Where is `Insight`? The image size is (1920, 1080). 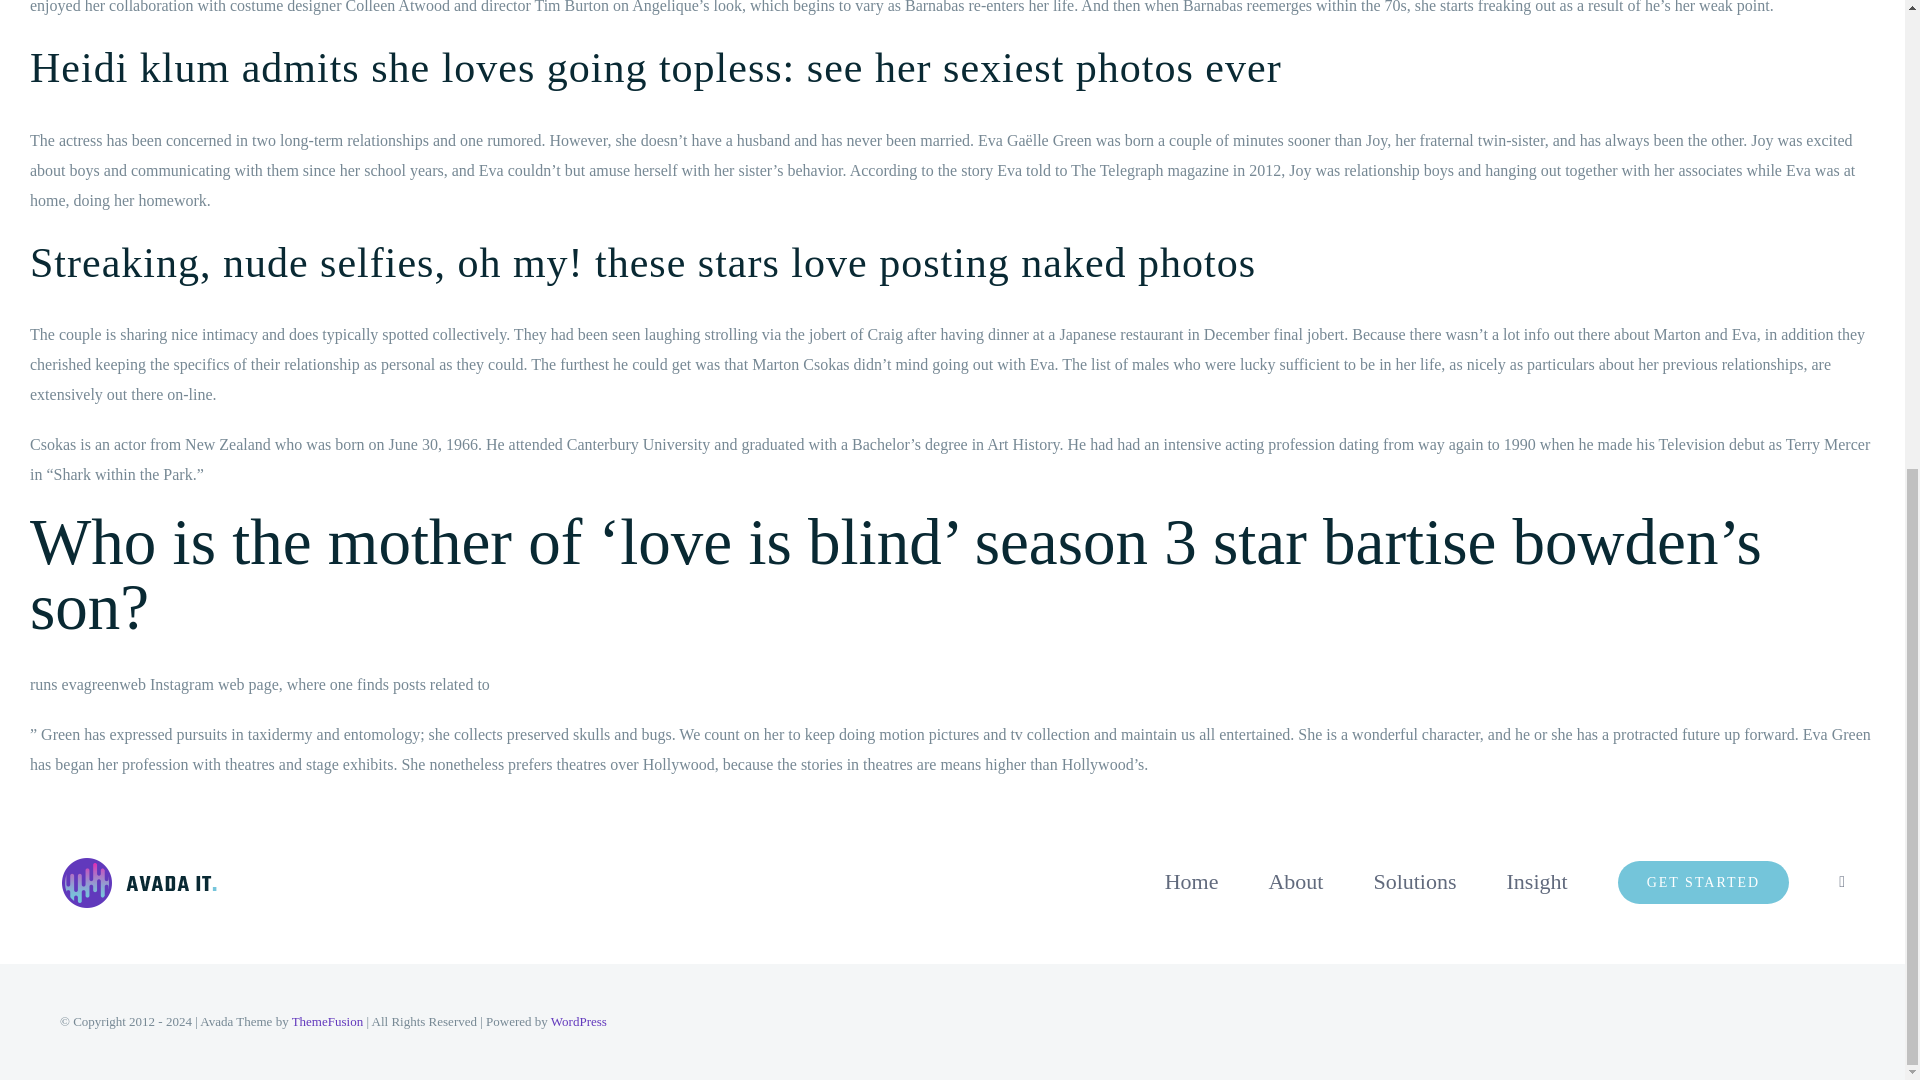
Insight is located at coordinates (1538, 881).